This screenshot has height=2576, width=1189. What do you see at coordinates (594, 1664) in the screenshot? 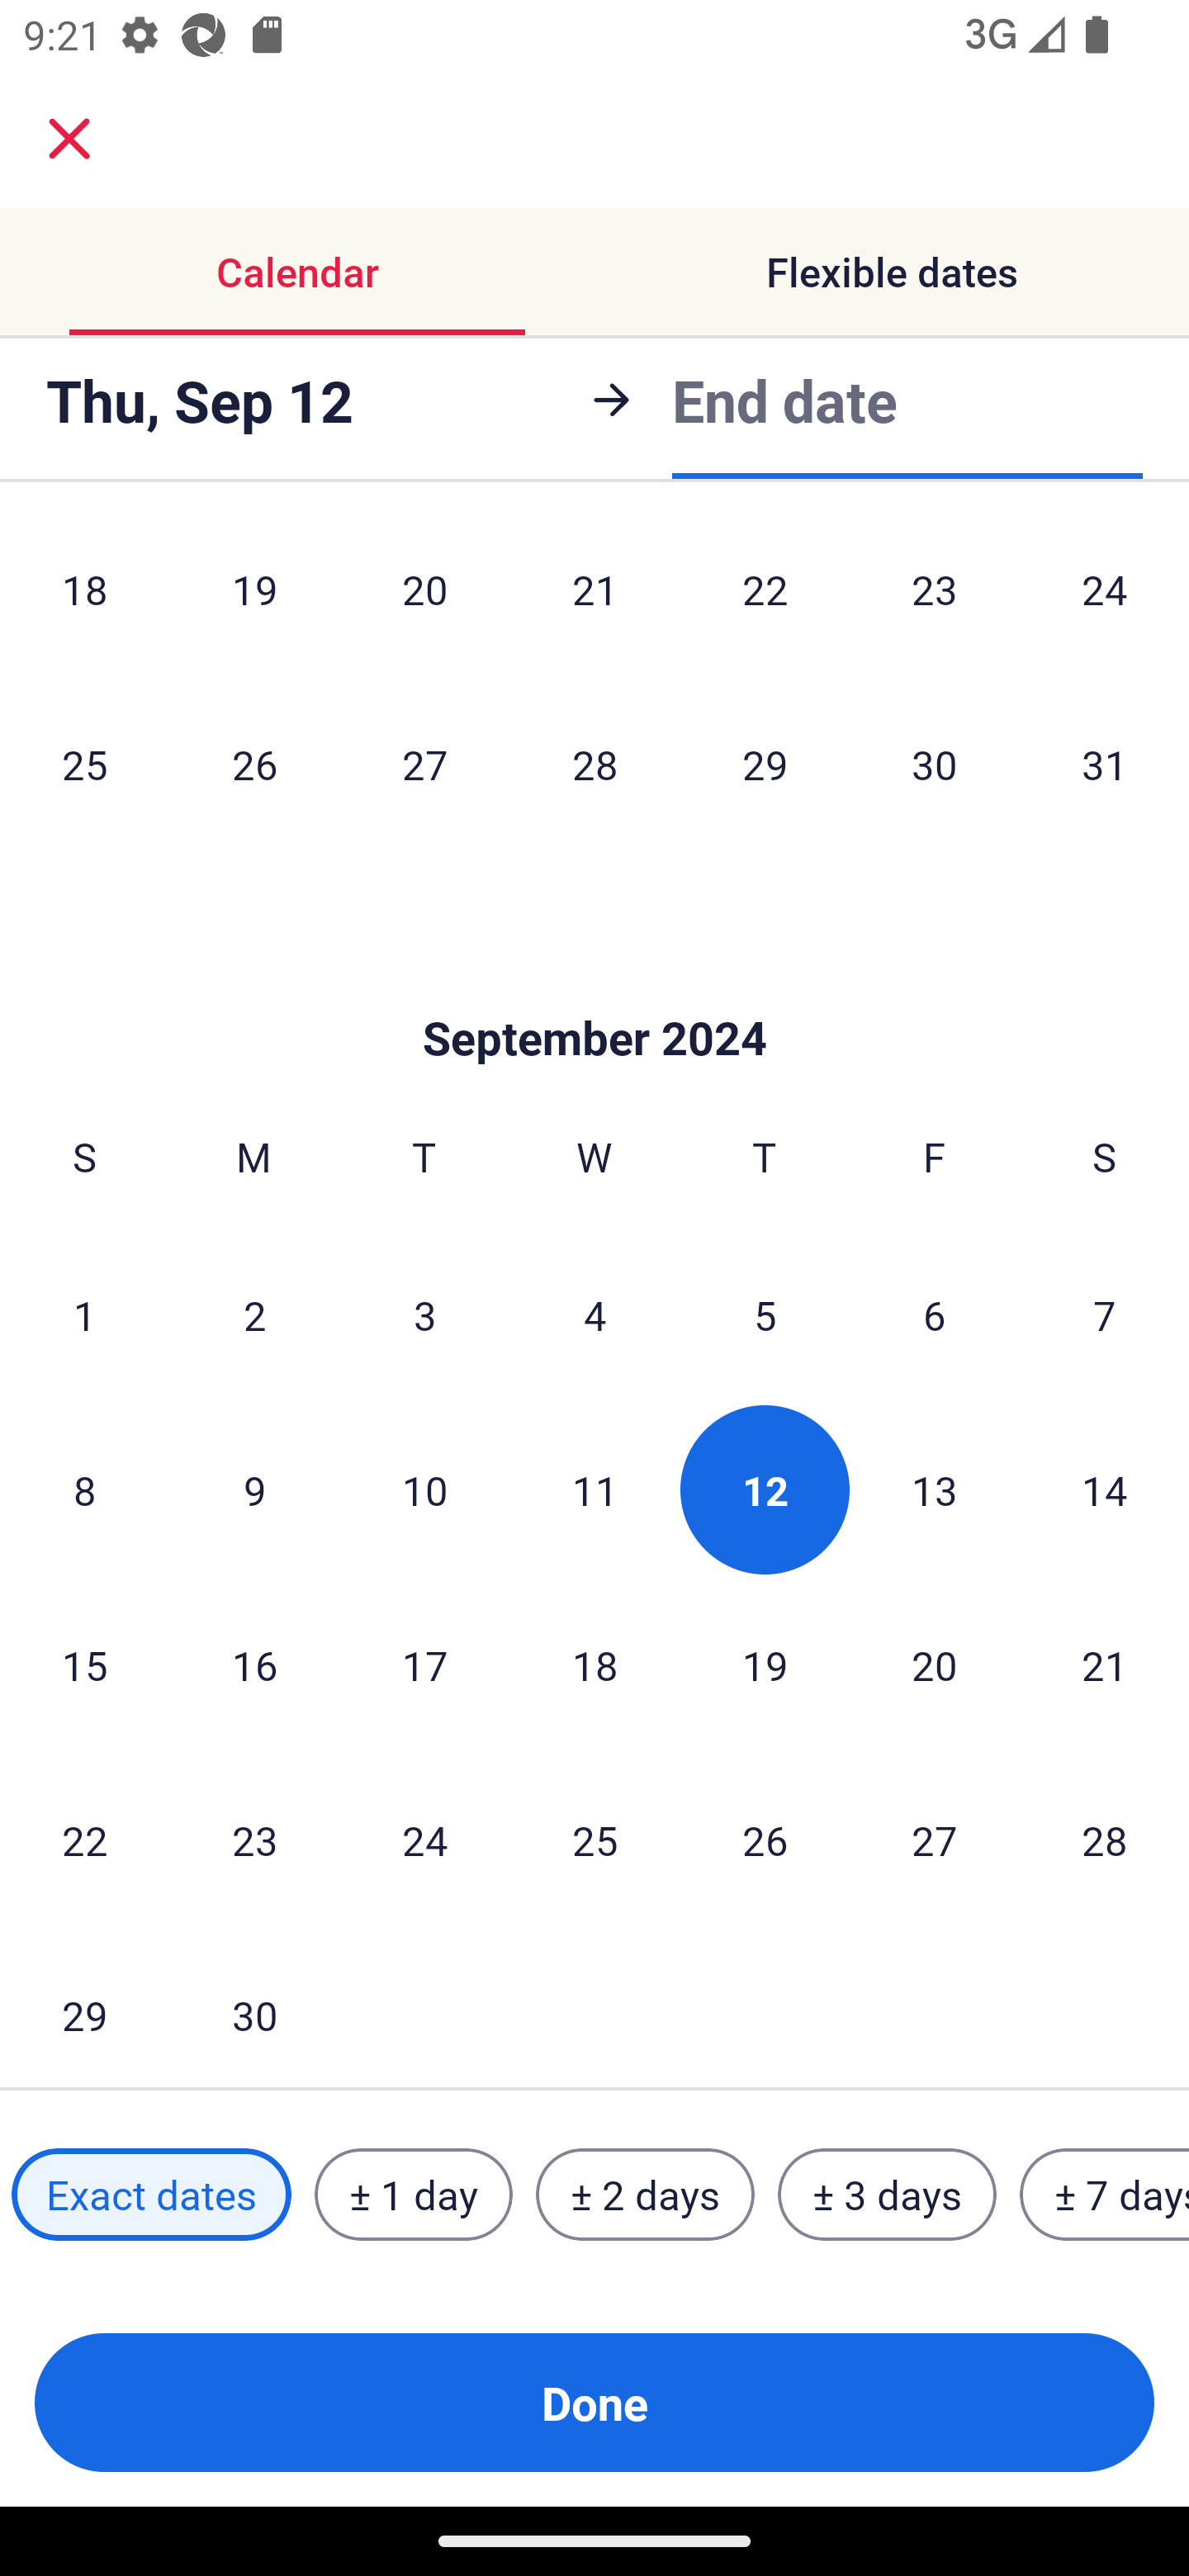
I see `18 Wednesday, September 18, 2024` at bounding box center [594, 1664].